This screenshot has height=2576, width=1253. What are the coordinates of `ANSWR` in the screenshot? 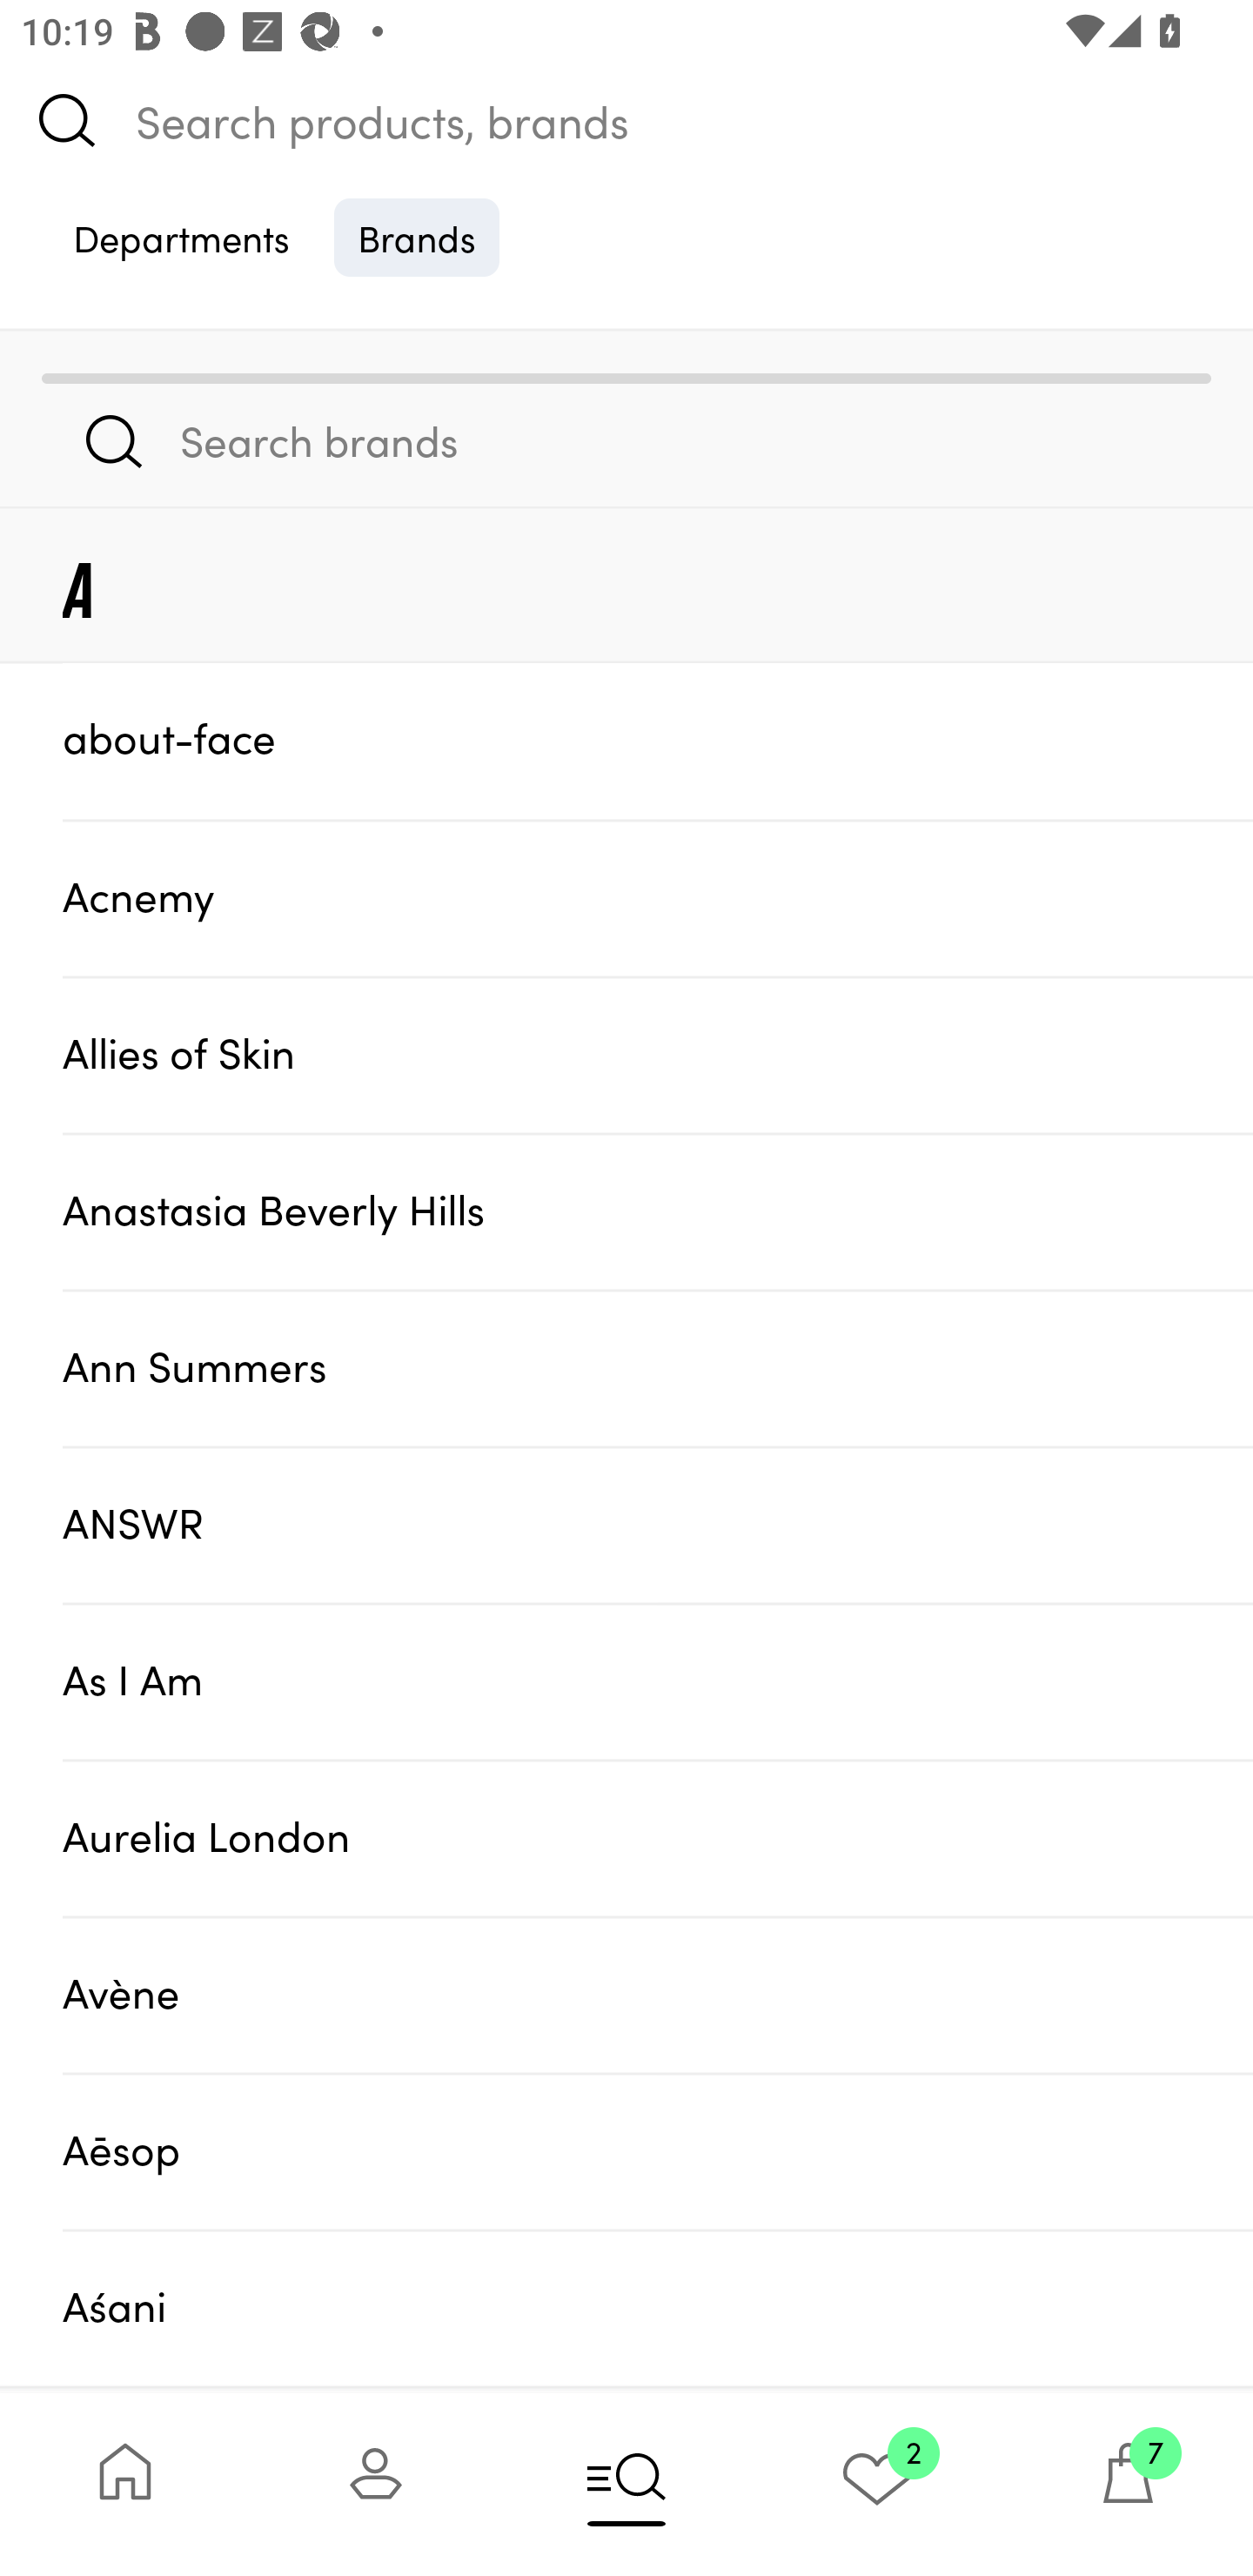 It's located at (658, 1523).